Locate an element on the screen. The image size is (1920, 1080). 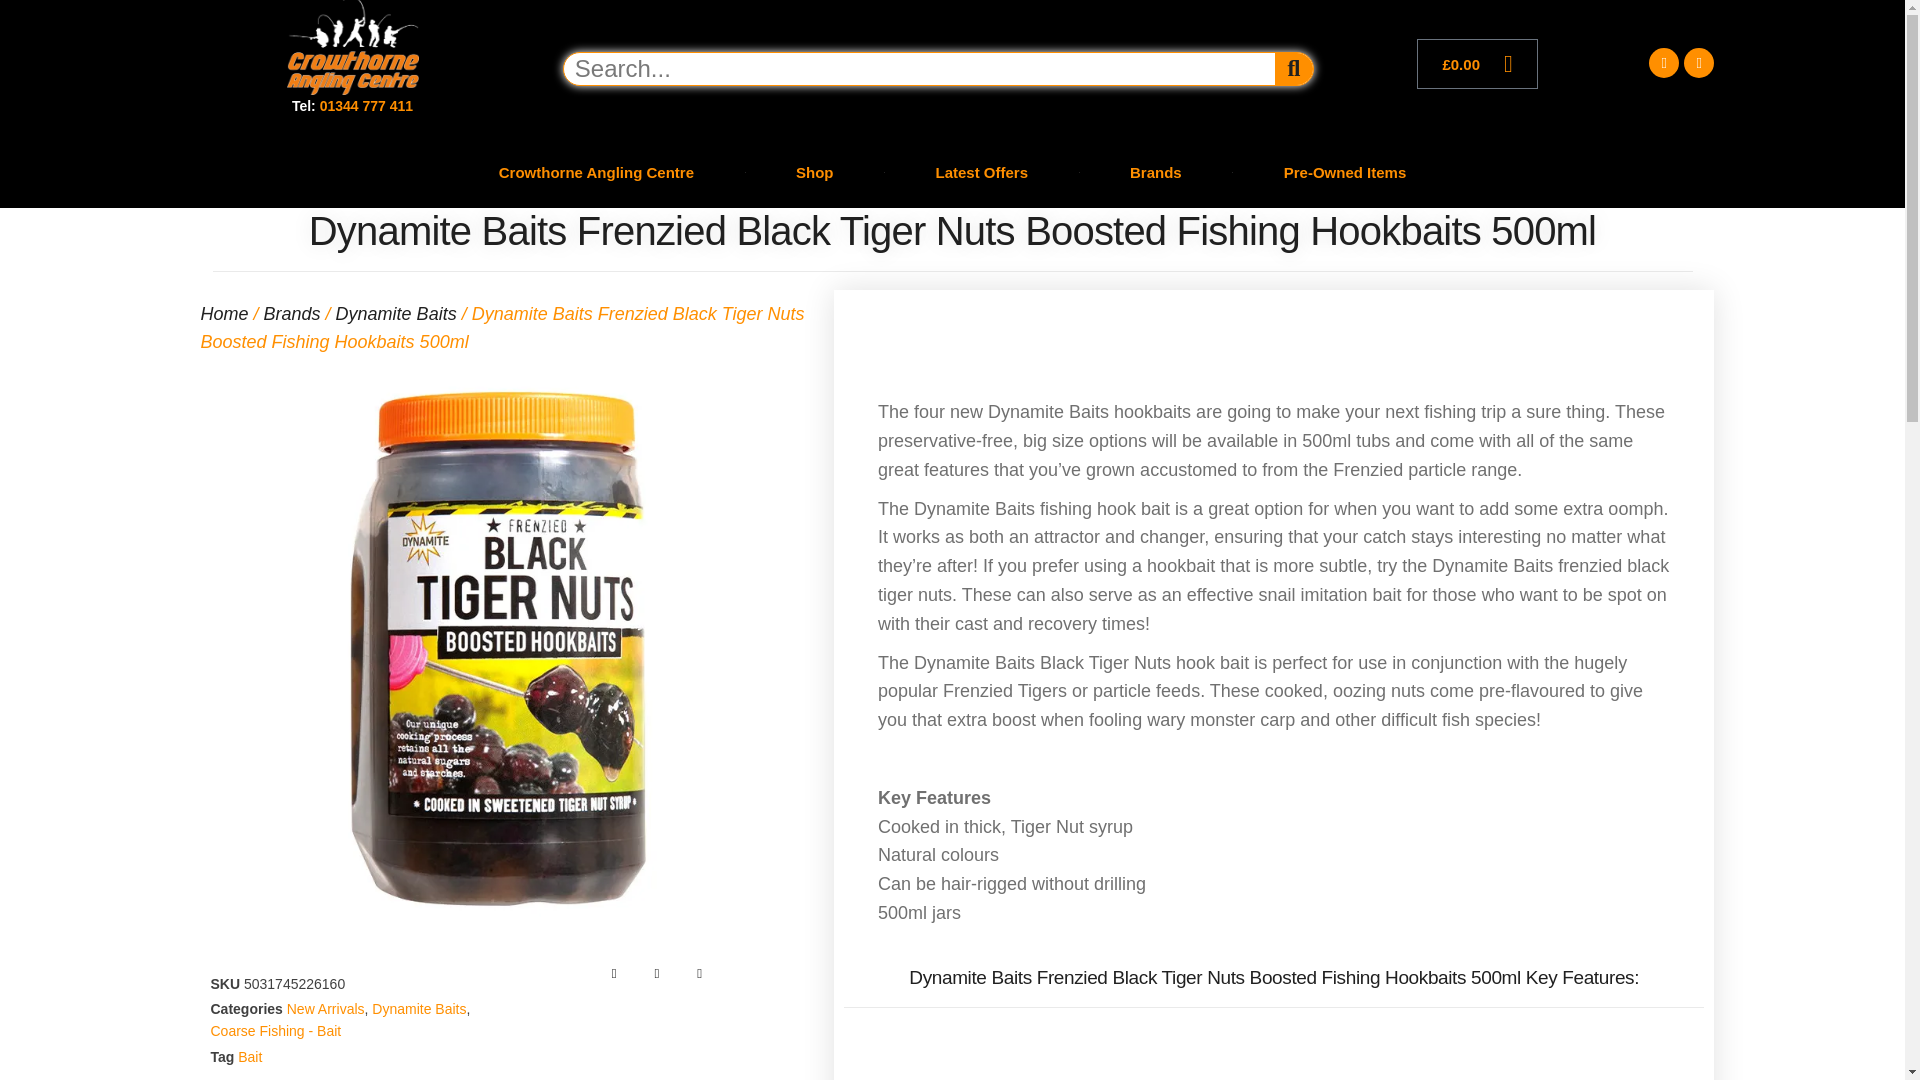
Dynamite Baits is located at coordinates (396, 314).